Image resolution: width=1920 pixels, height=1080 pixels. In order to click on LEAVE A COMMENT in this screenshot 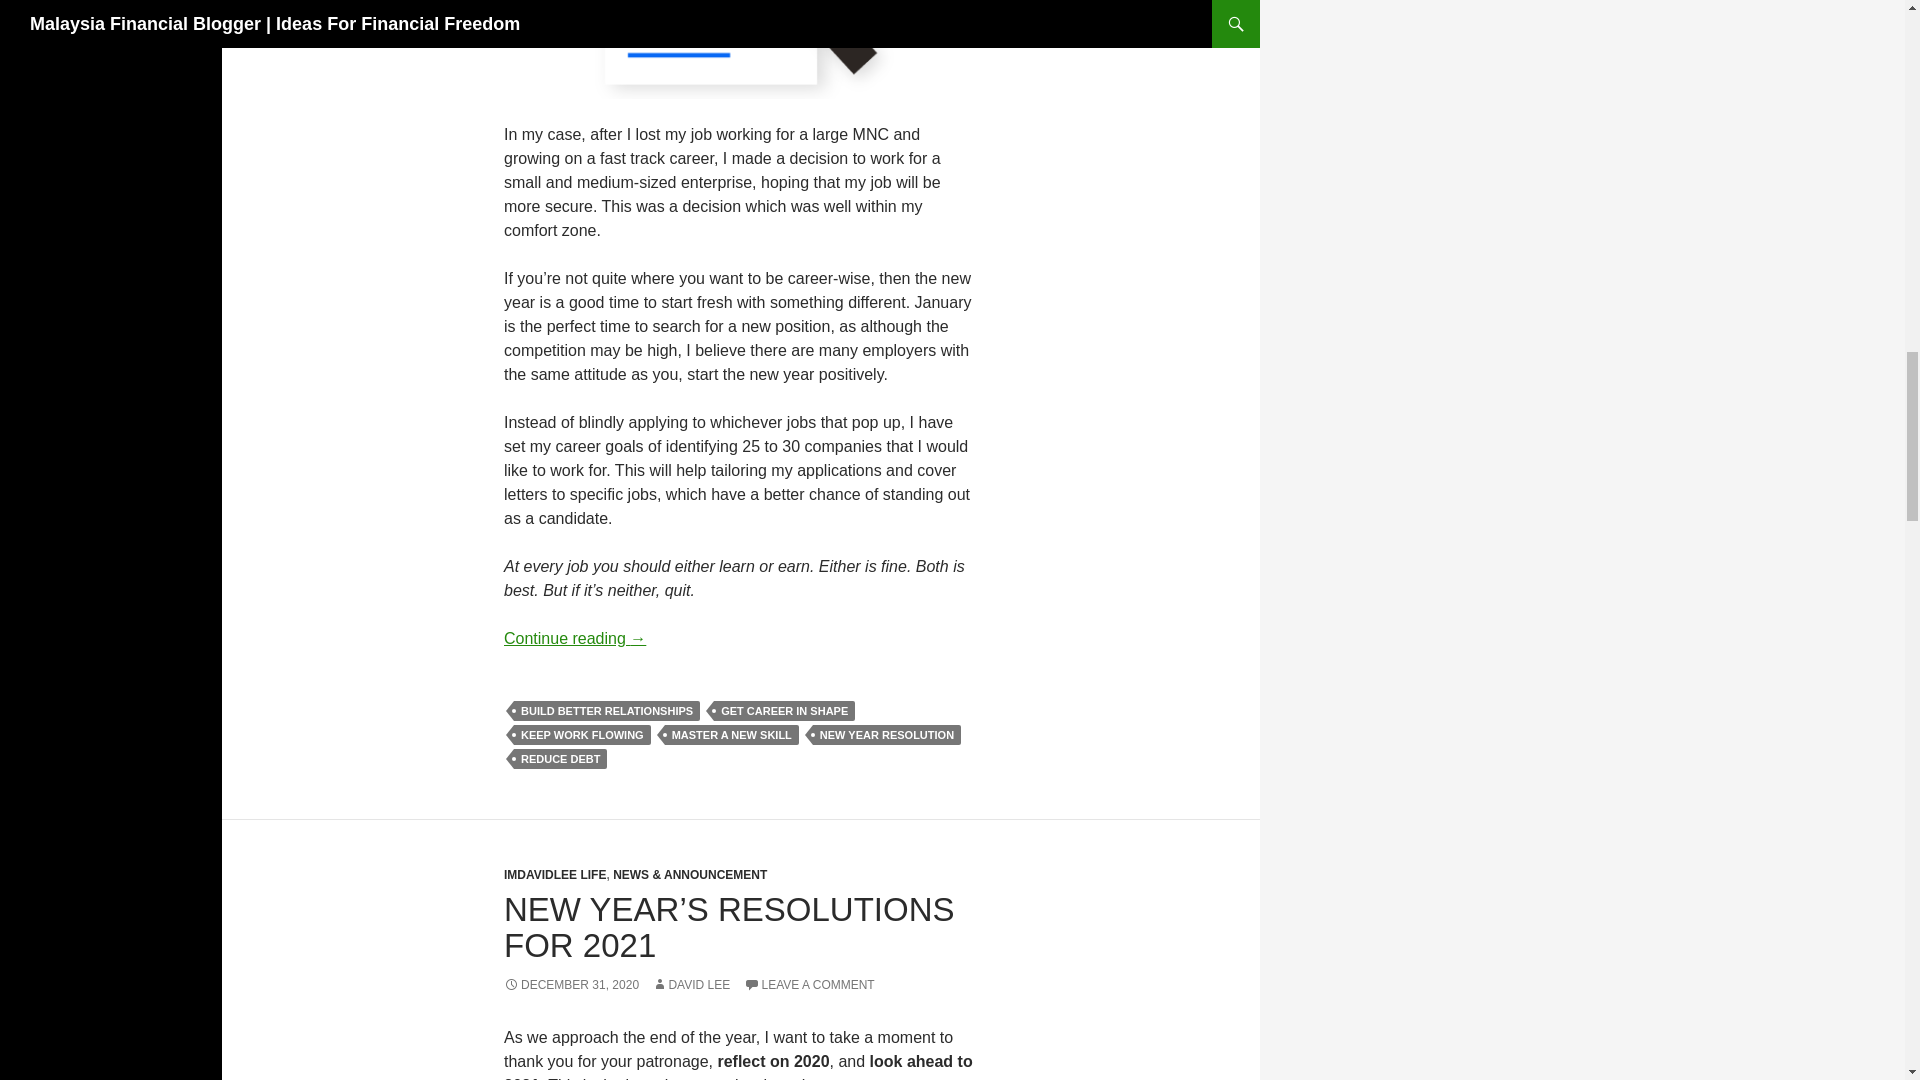, I will do `click(810, 985)`.